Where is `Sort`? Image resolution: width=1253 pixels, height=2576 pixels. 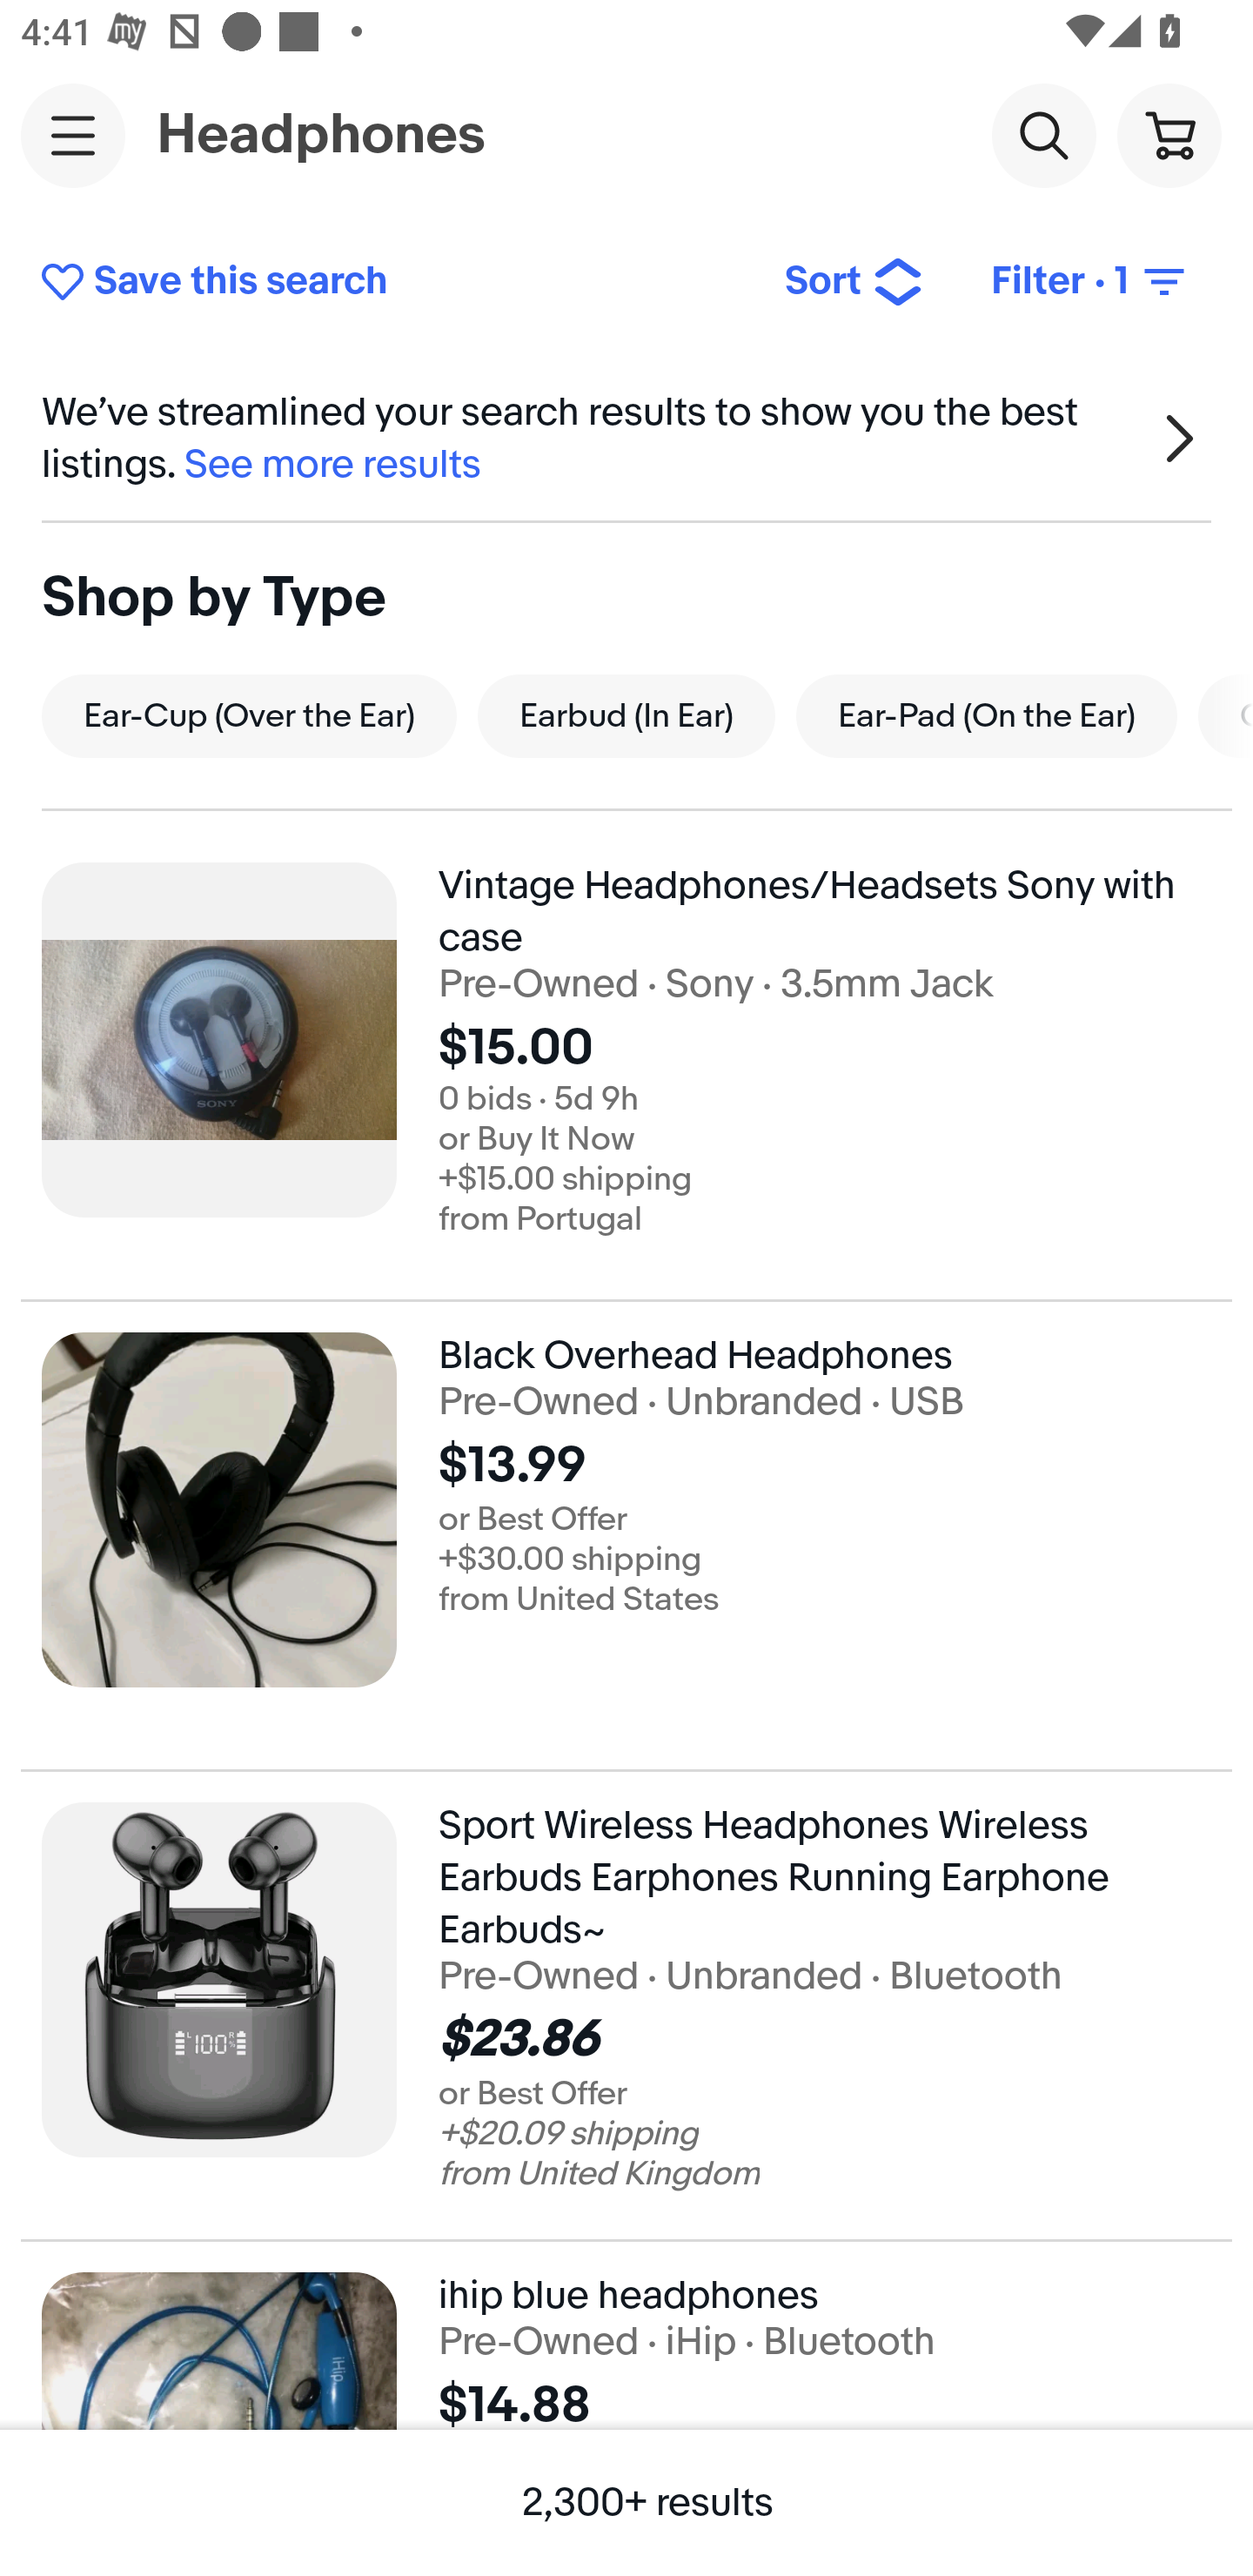
Sort is located at coordinates (854, 282).